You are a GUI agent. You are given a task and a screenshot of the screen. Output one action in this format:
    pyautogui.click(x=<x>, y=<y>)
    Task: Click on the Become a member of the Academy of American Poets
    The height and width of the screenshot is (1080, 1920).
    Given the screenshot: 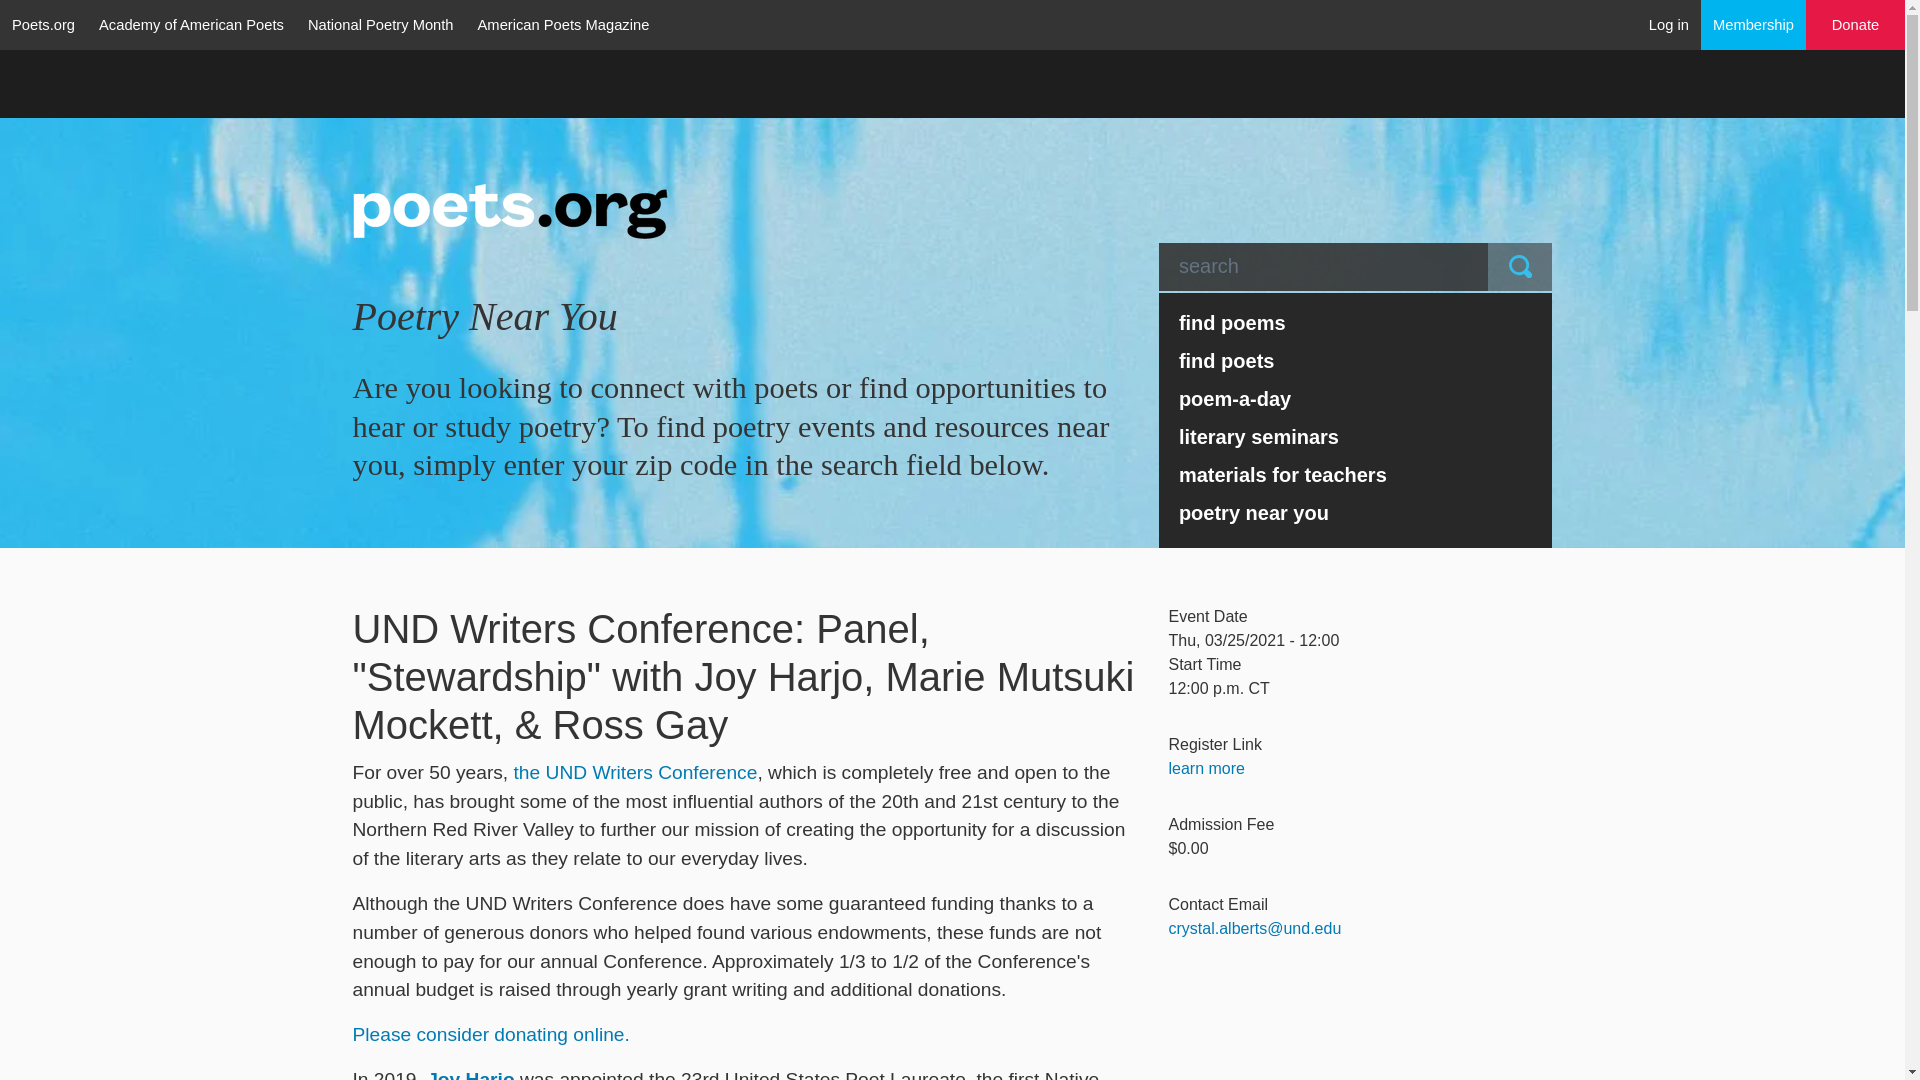 What is the action you would take?
    pyautogui.click(x=1754, y=24)
    